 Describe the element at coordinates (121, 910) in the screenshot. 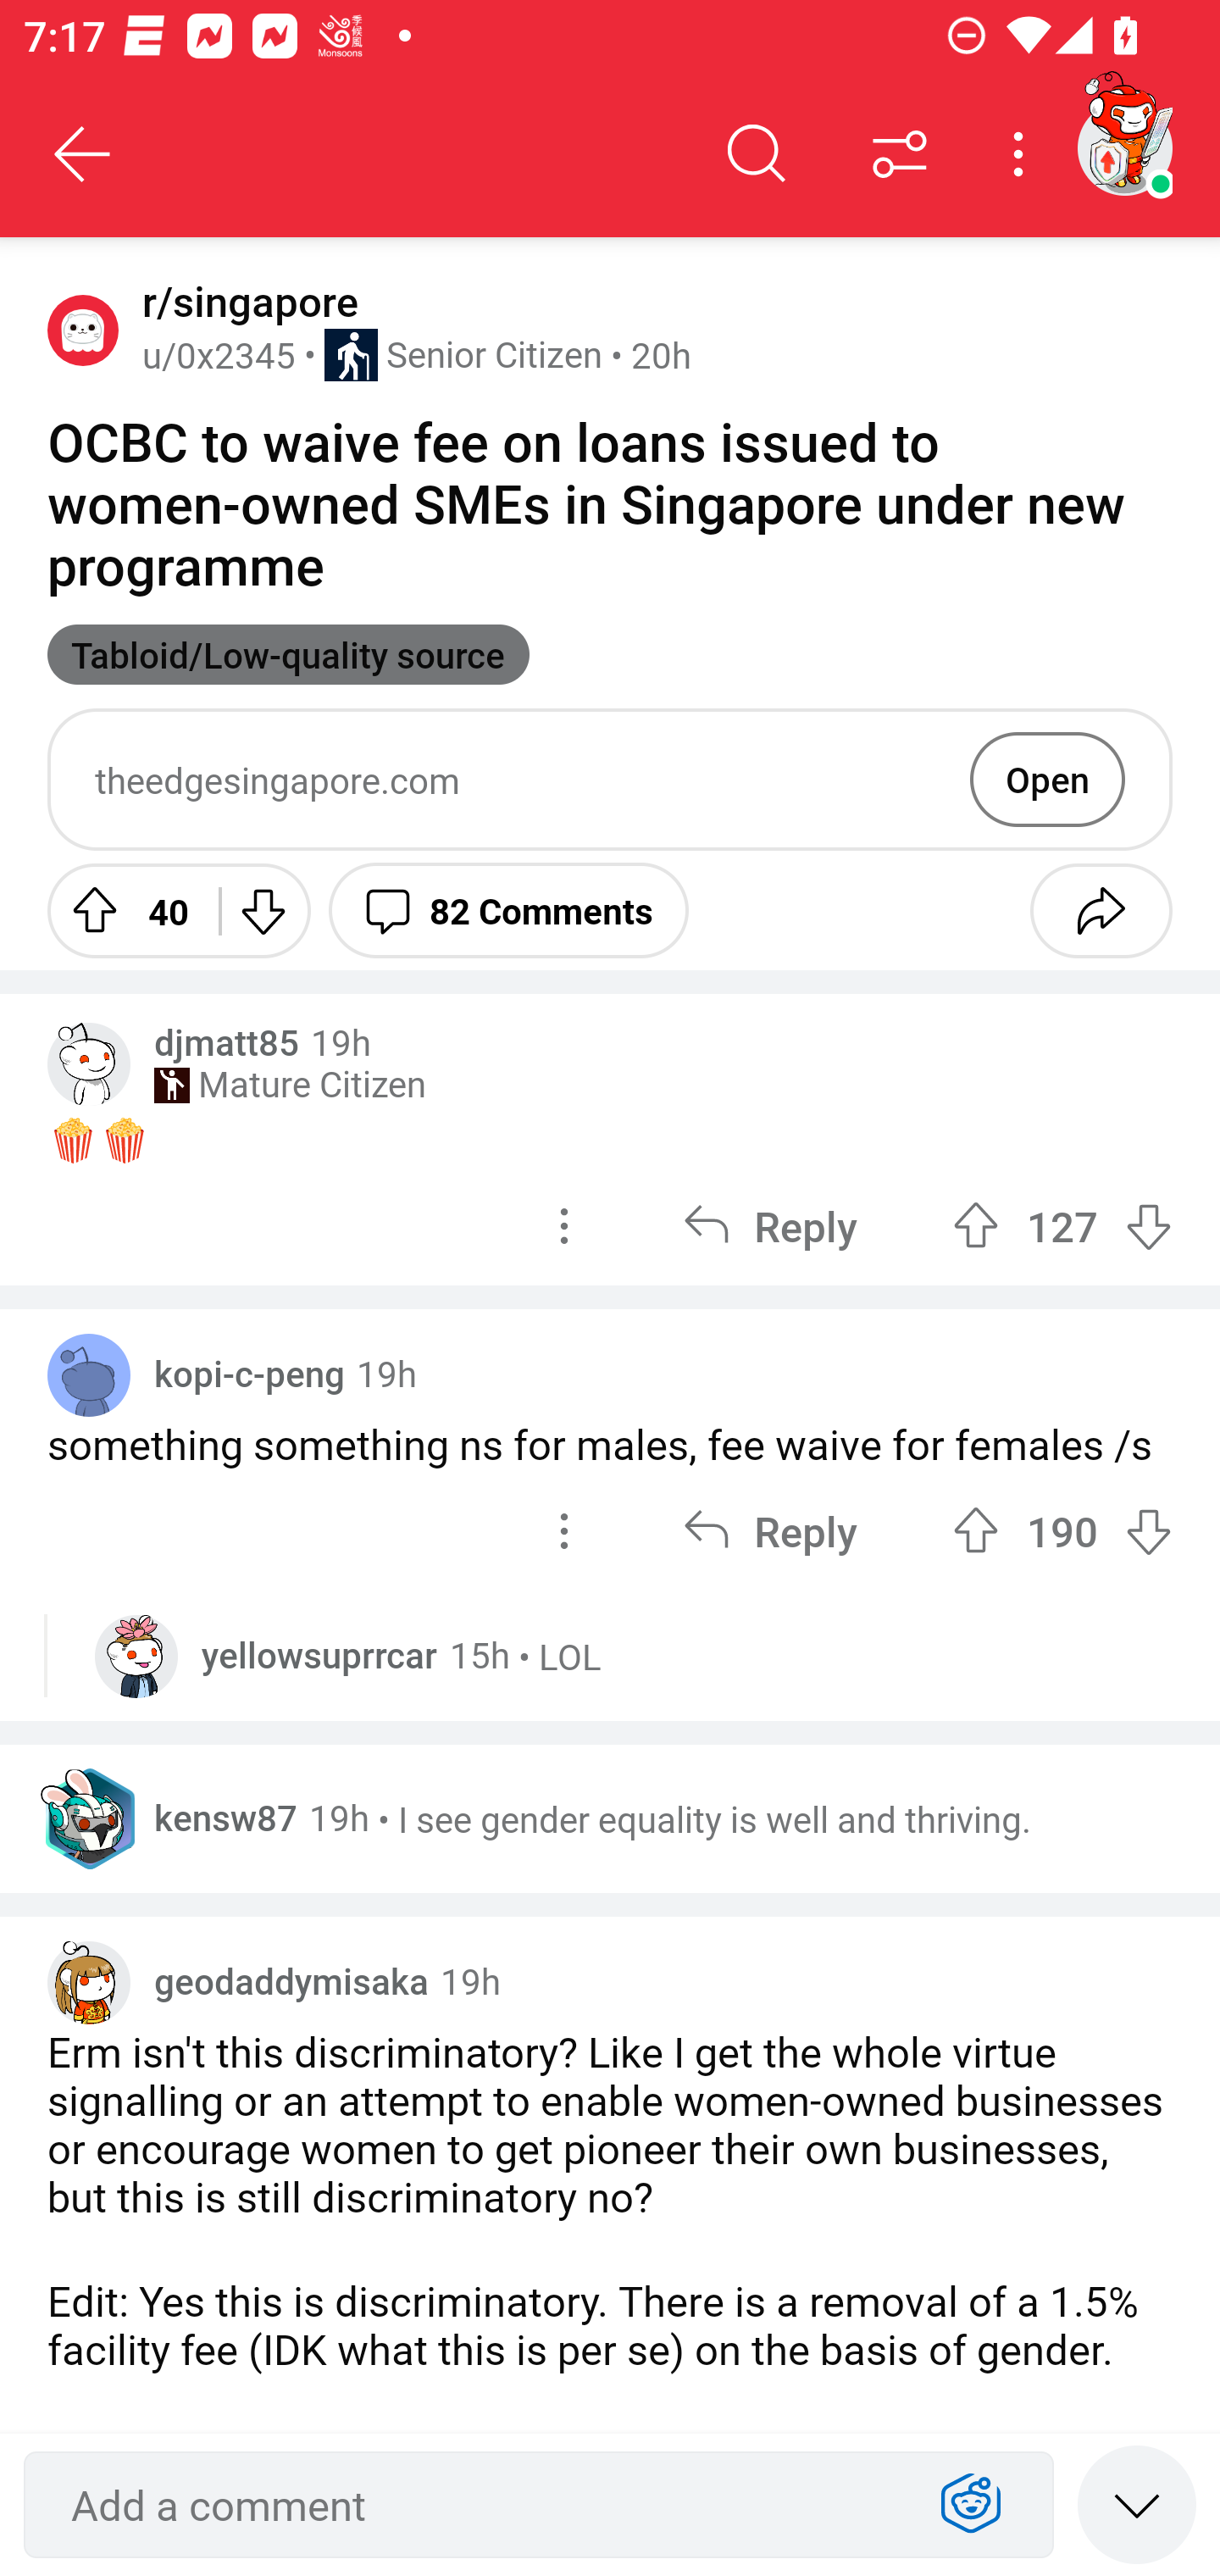

I see `Upvote 40` at that location.